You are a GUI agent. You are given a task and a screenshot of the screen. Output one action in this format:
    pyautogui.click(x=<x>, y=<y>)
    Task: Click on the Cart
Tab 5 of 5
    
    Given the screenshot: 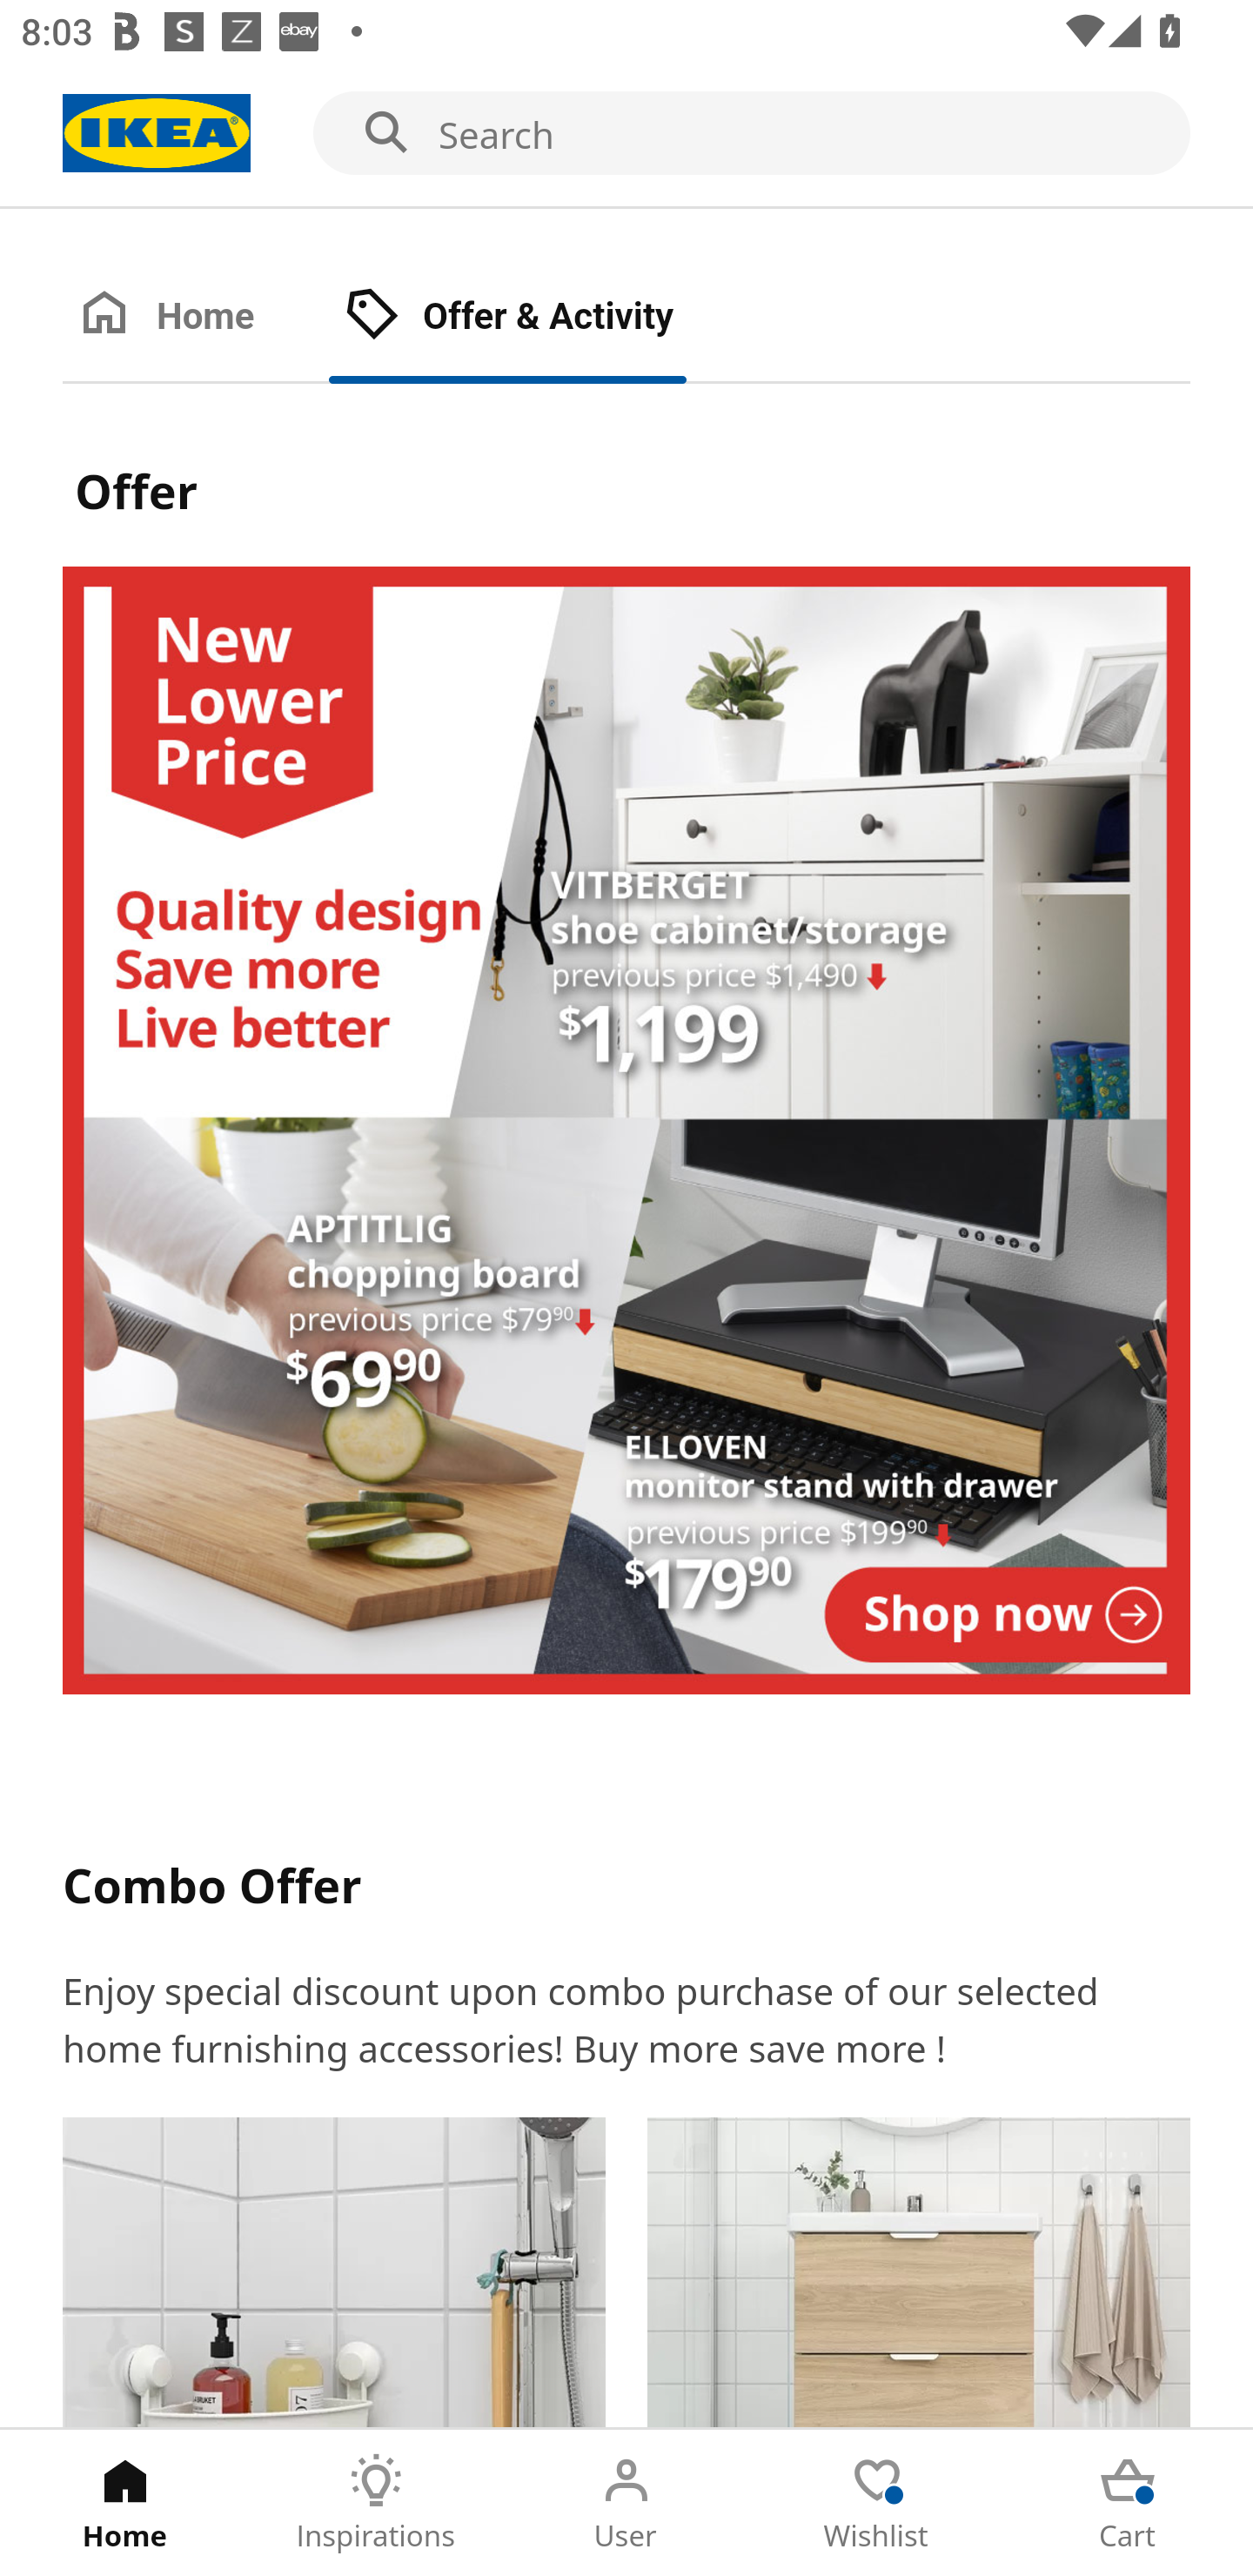 What is the action you would take?
    pyautogui.click(x=1128, y=2503)
    